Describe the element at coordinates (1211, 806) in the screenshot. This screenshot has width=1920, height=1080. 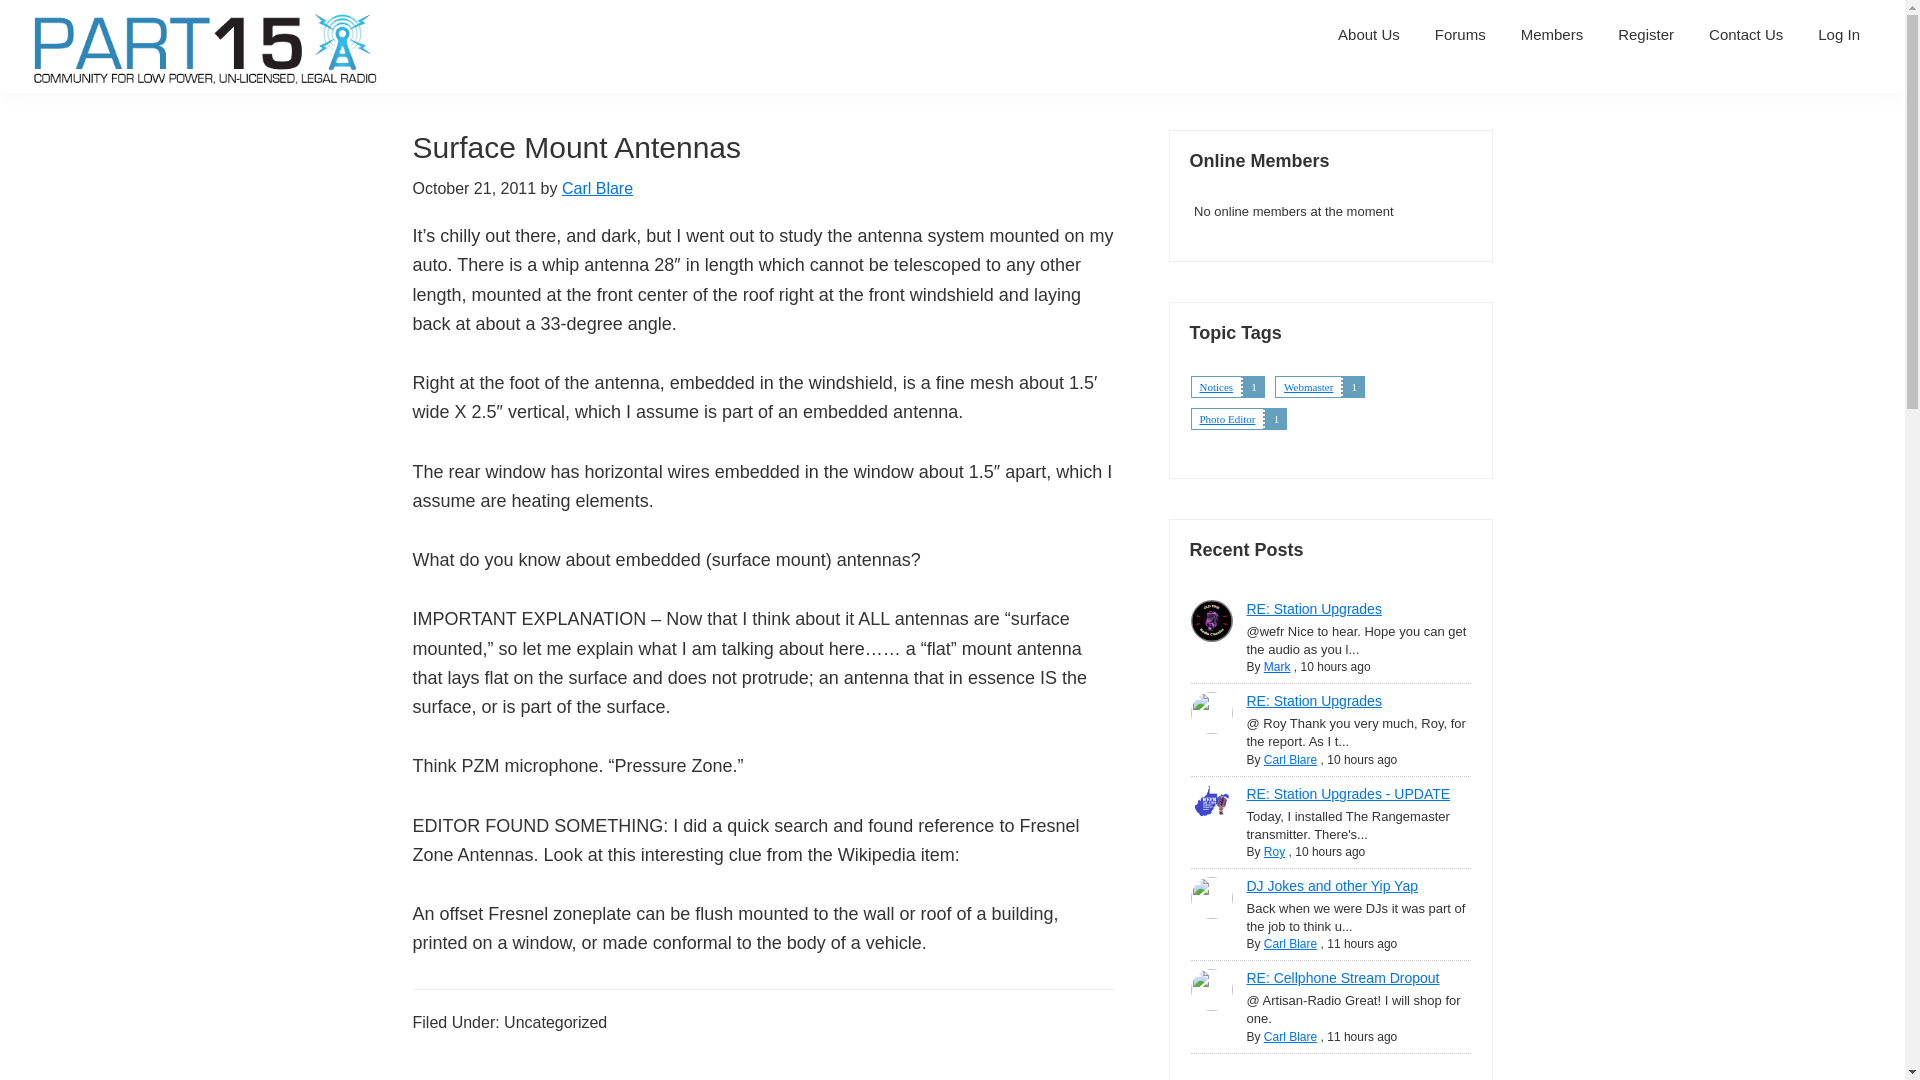
I see `Roy` at that location.